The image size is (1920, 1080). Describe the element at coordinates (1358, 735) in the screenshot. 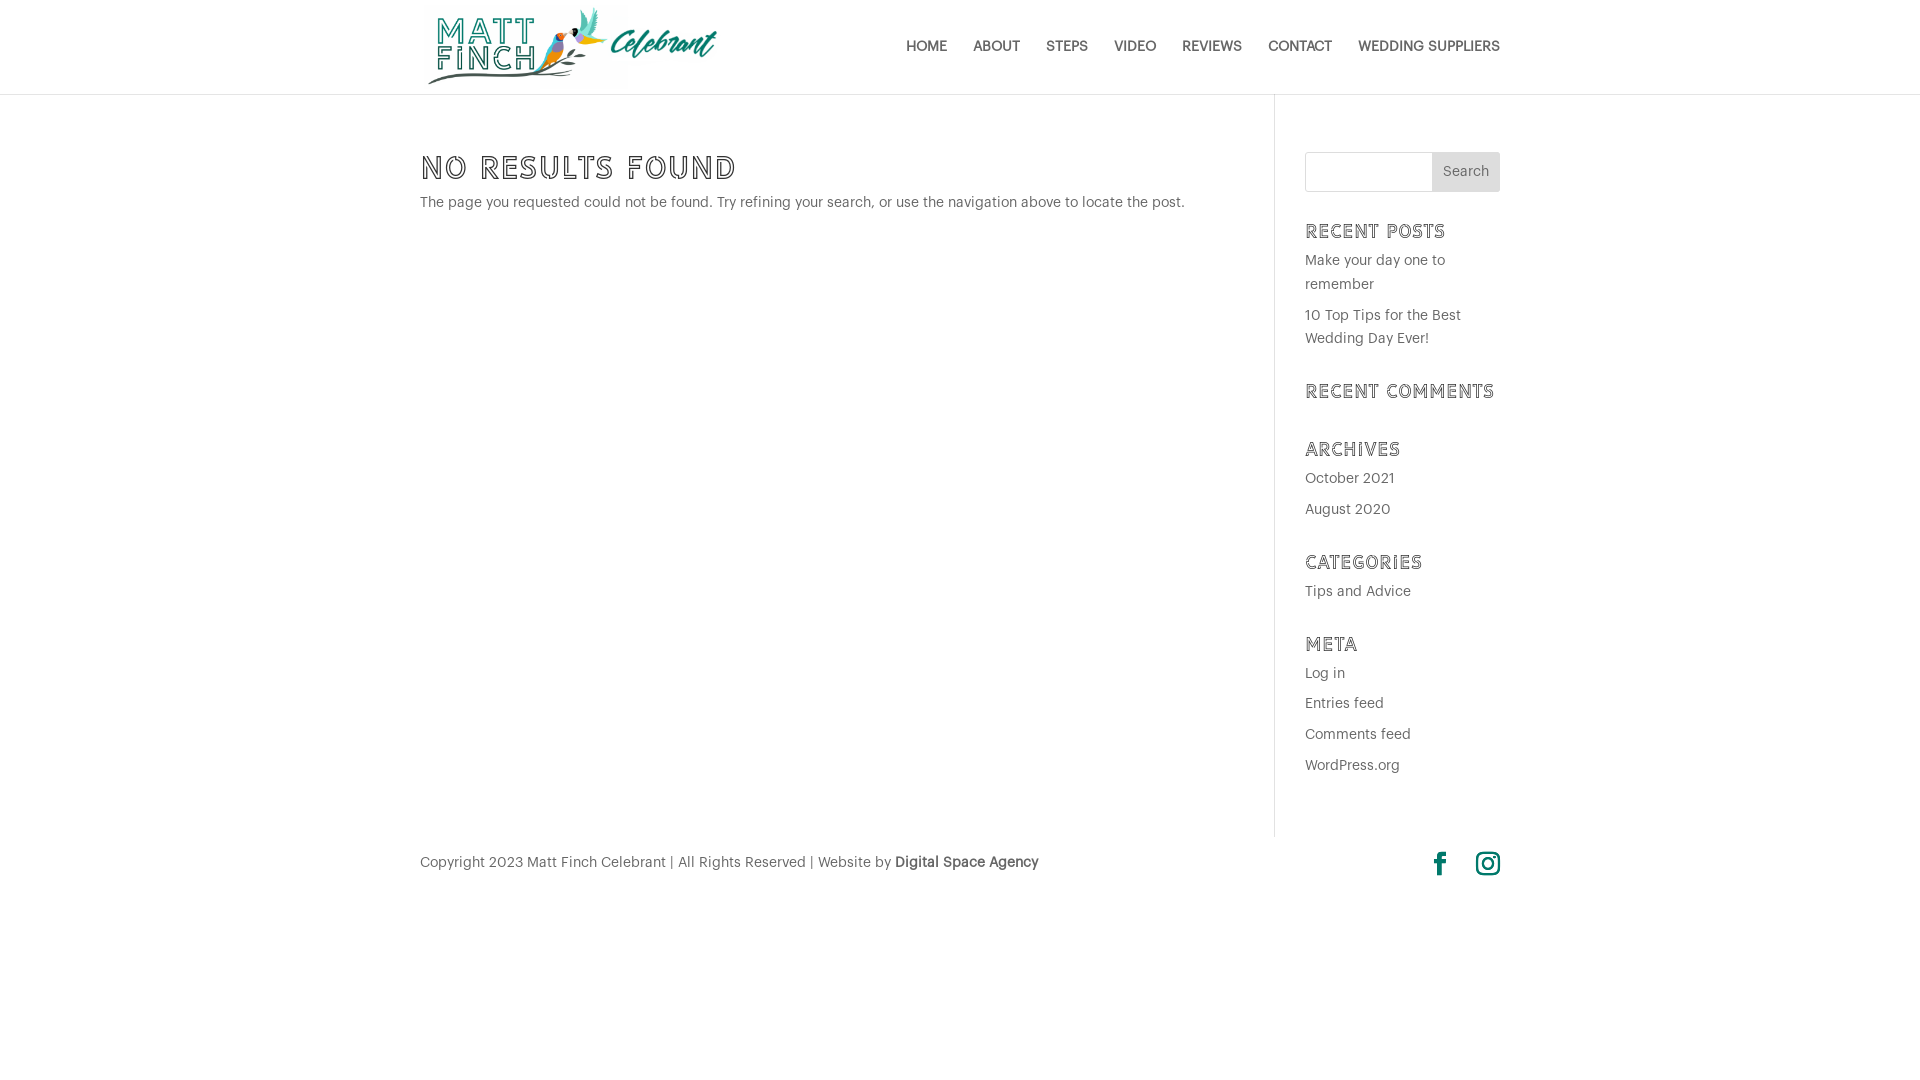

I see `Comments feed` at that location.